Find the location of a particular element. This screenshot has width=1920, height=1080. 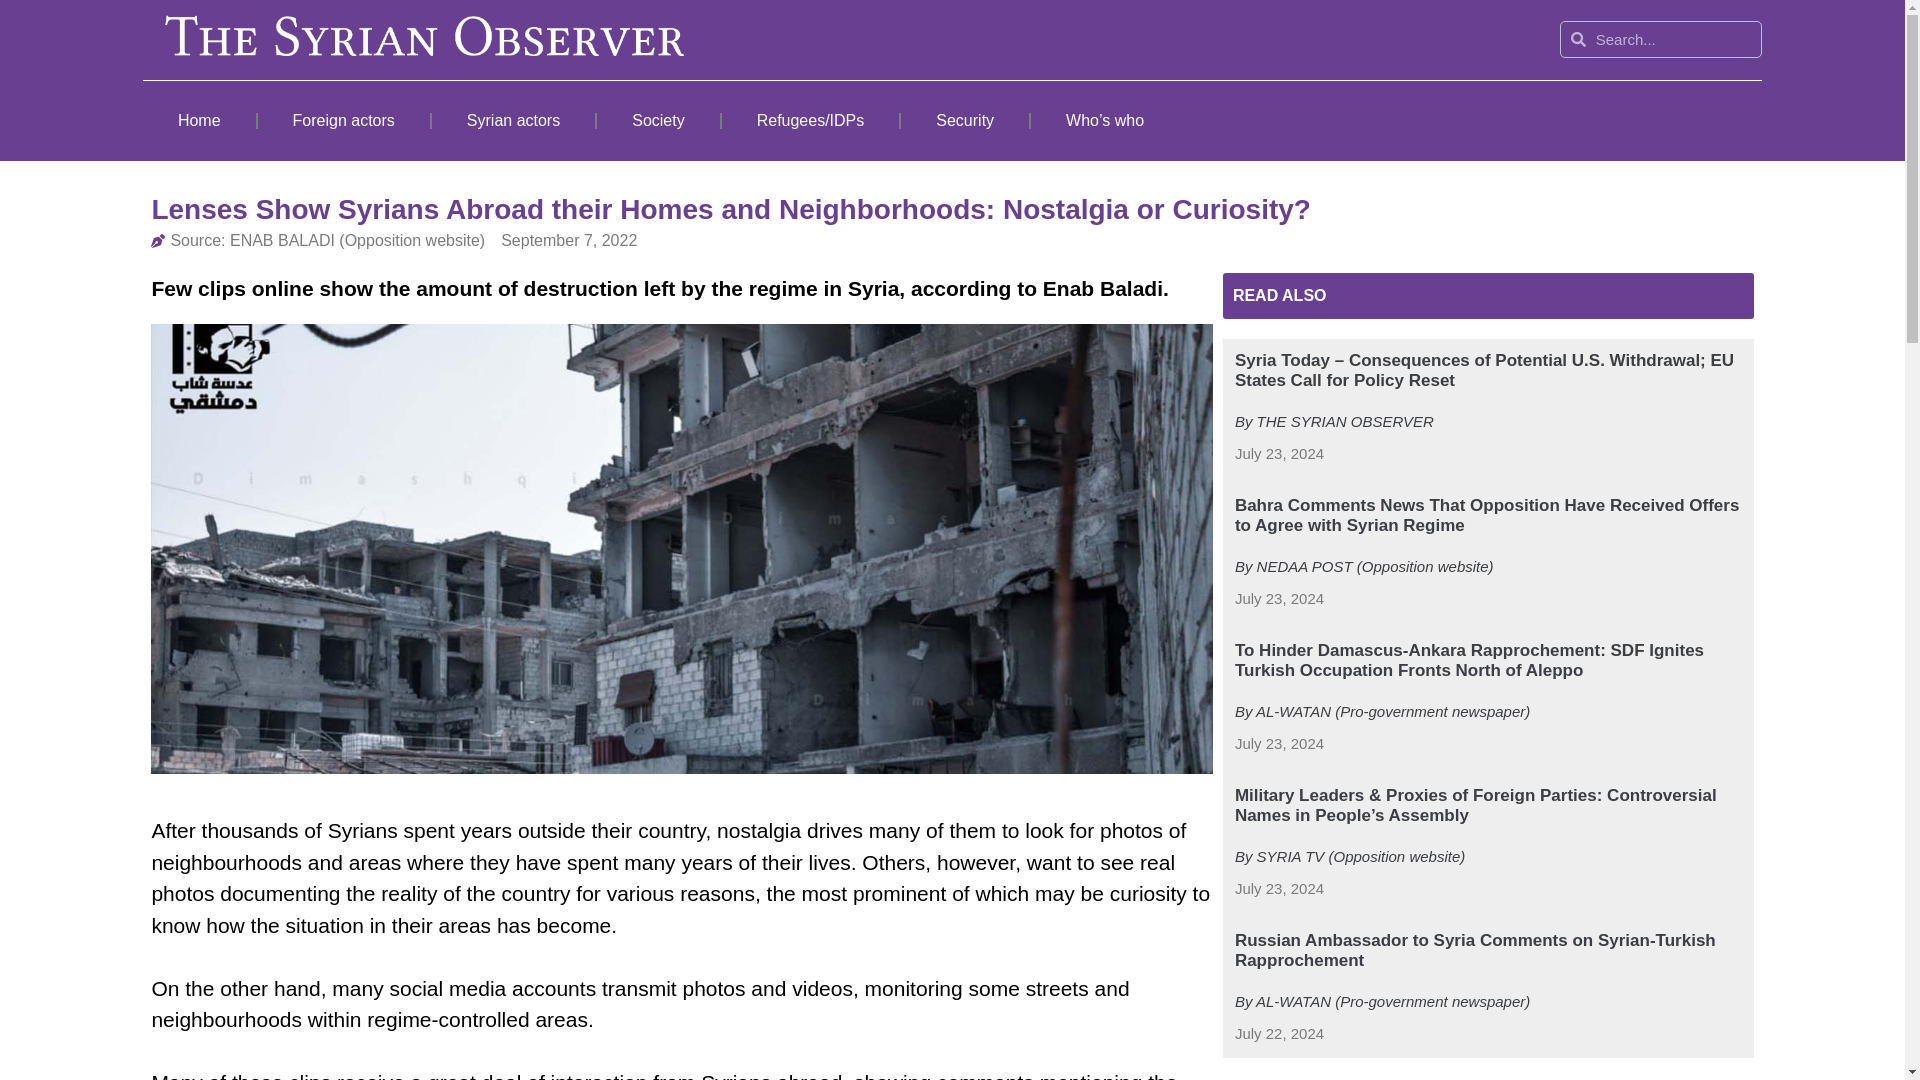

Society is located at coordinates (658, 120).